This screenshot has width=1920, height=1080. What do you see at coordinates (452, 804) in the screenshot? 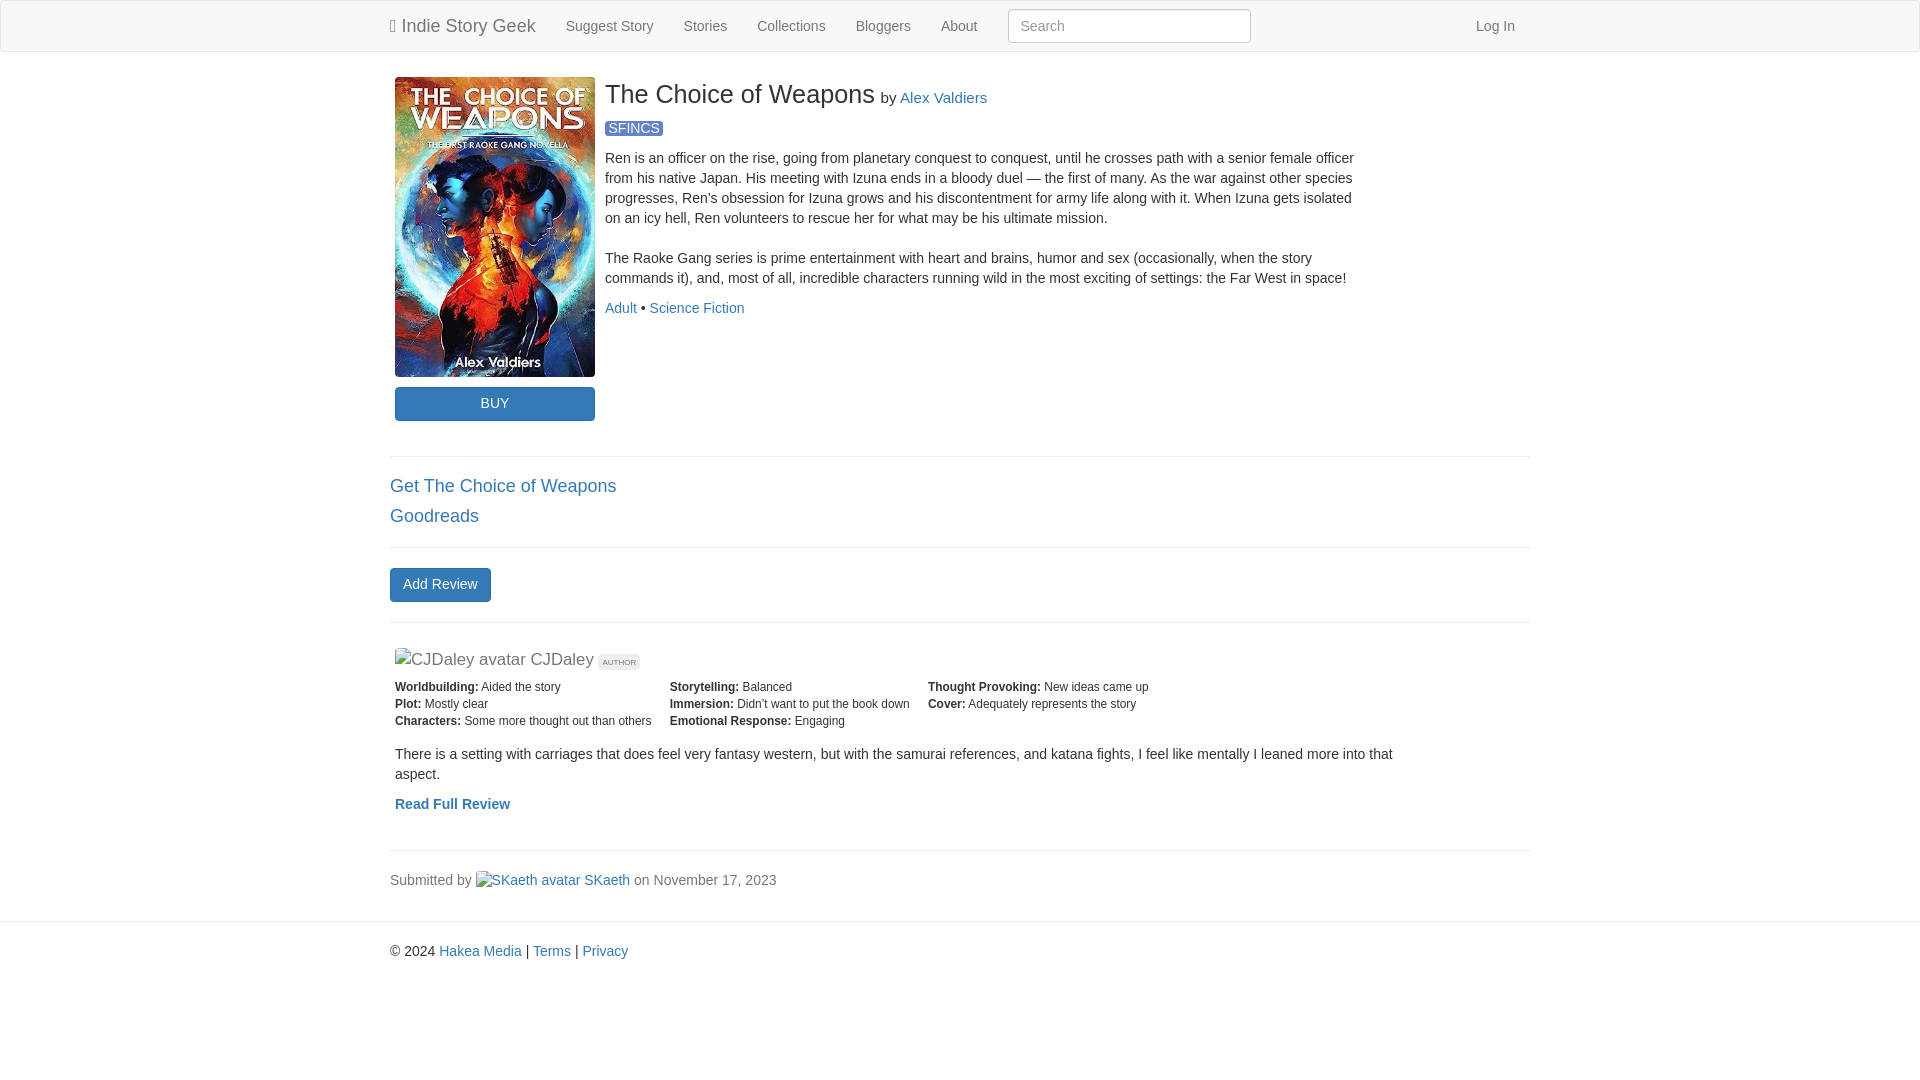
I see `Read Full Review` at bounding box center [452, 804].